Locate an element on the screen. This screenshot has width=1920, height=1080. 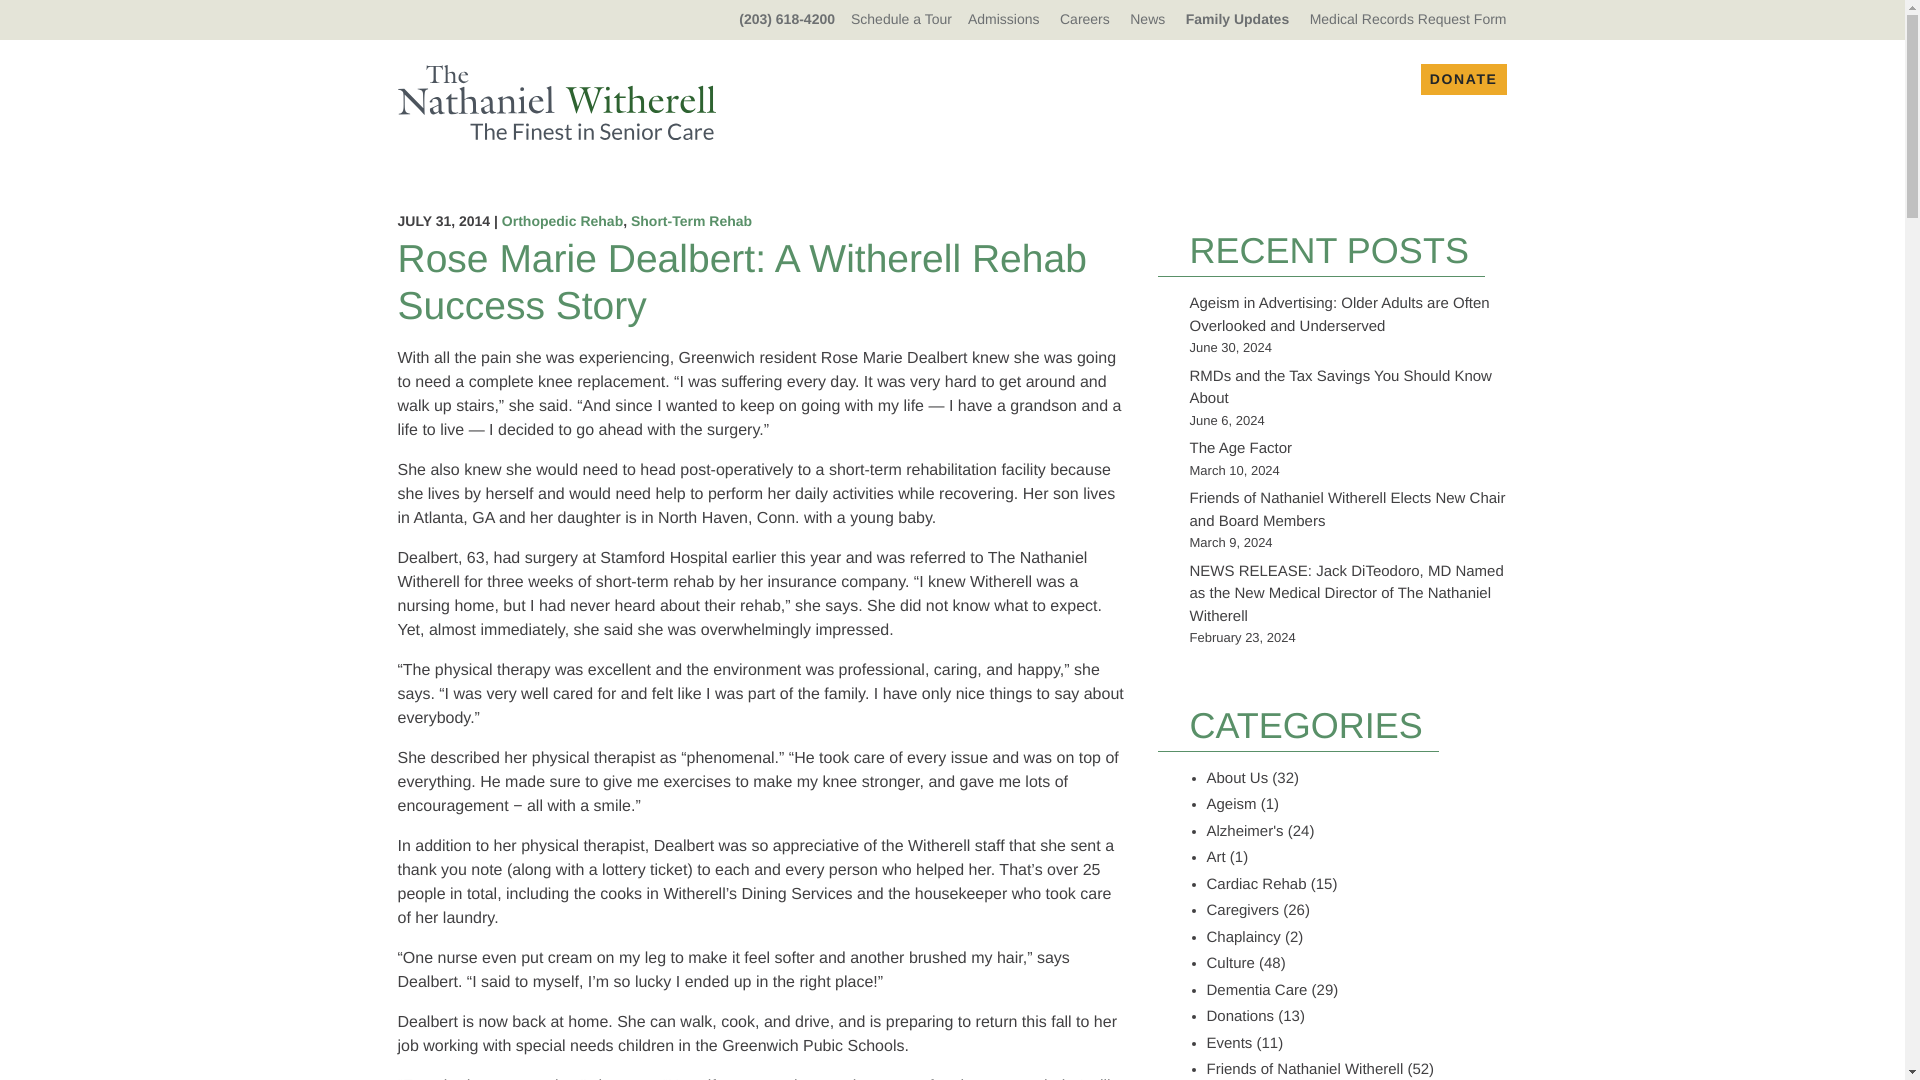
Admissions is located at coordinates (1004, 18).